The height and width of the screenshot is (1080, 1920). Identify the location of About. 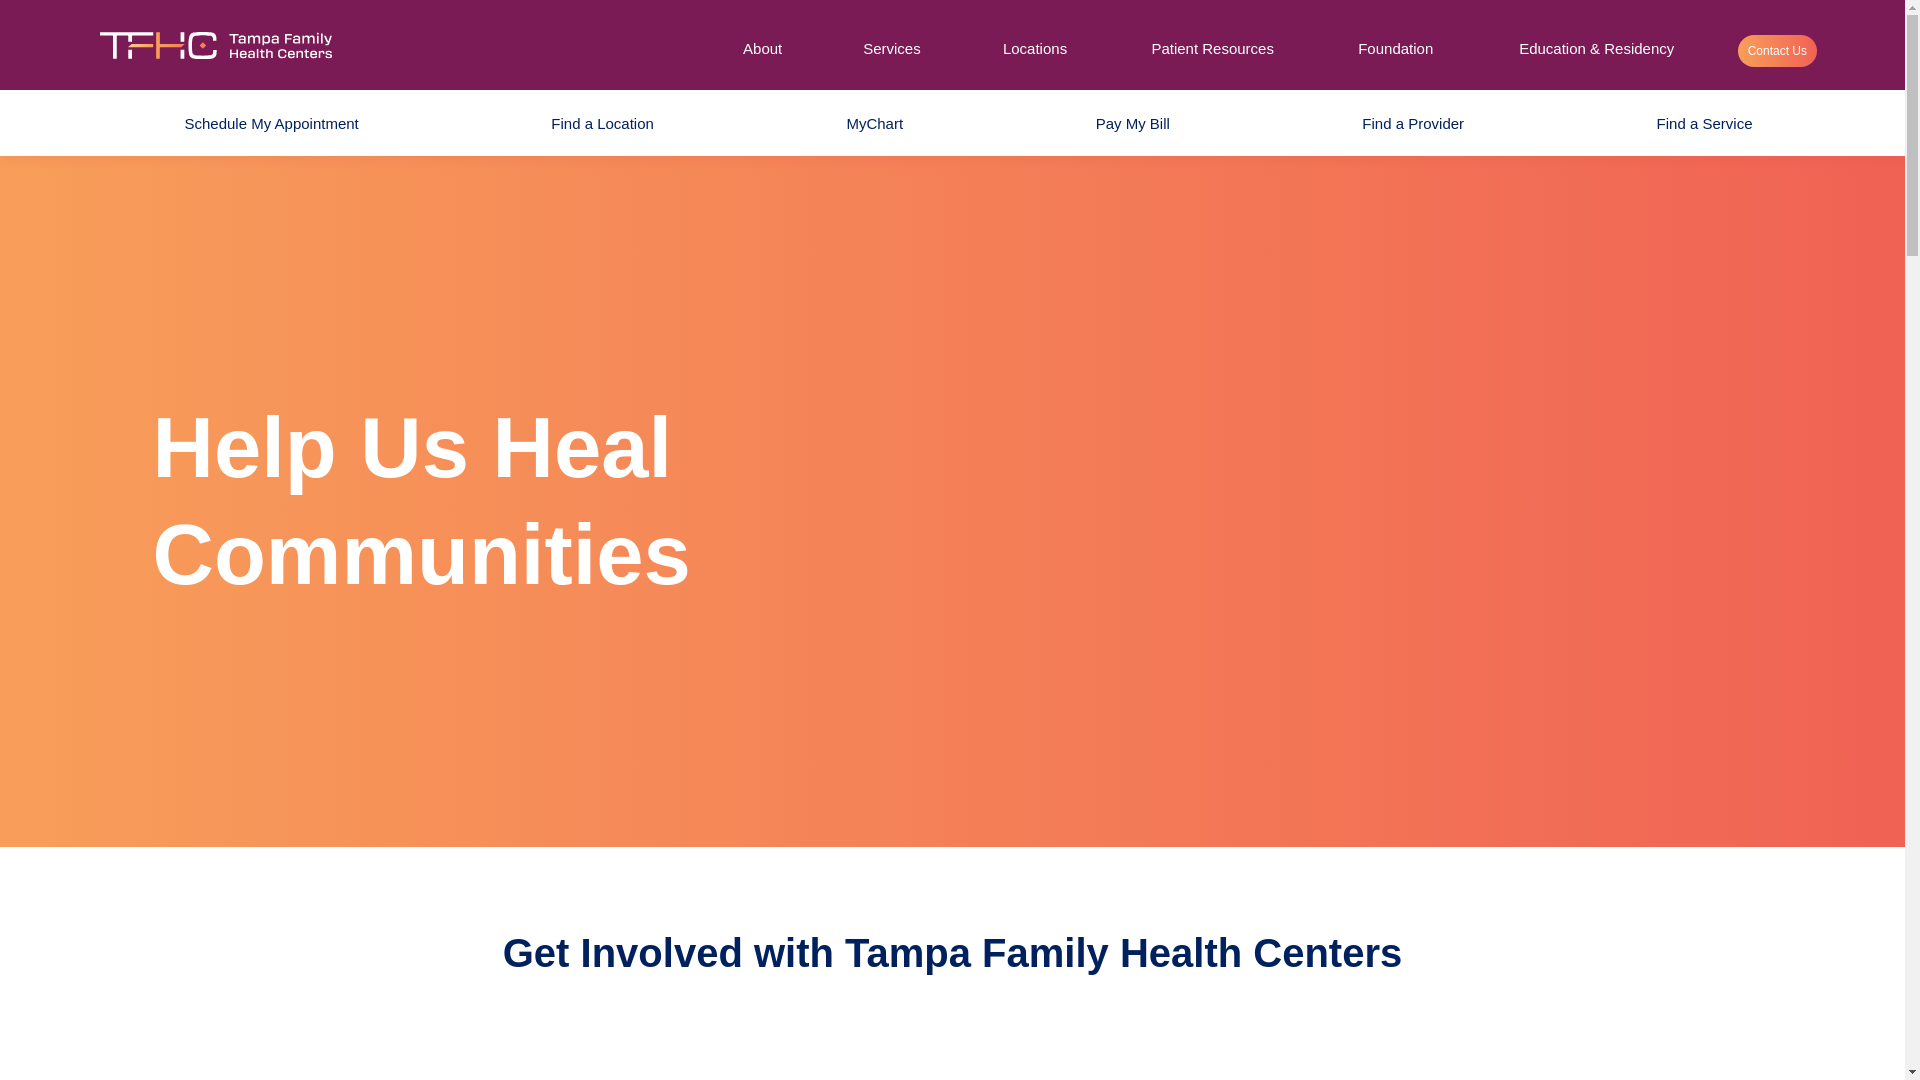
(762, 44).